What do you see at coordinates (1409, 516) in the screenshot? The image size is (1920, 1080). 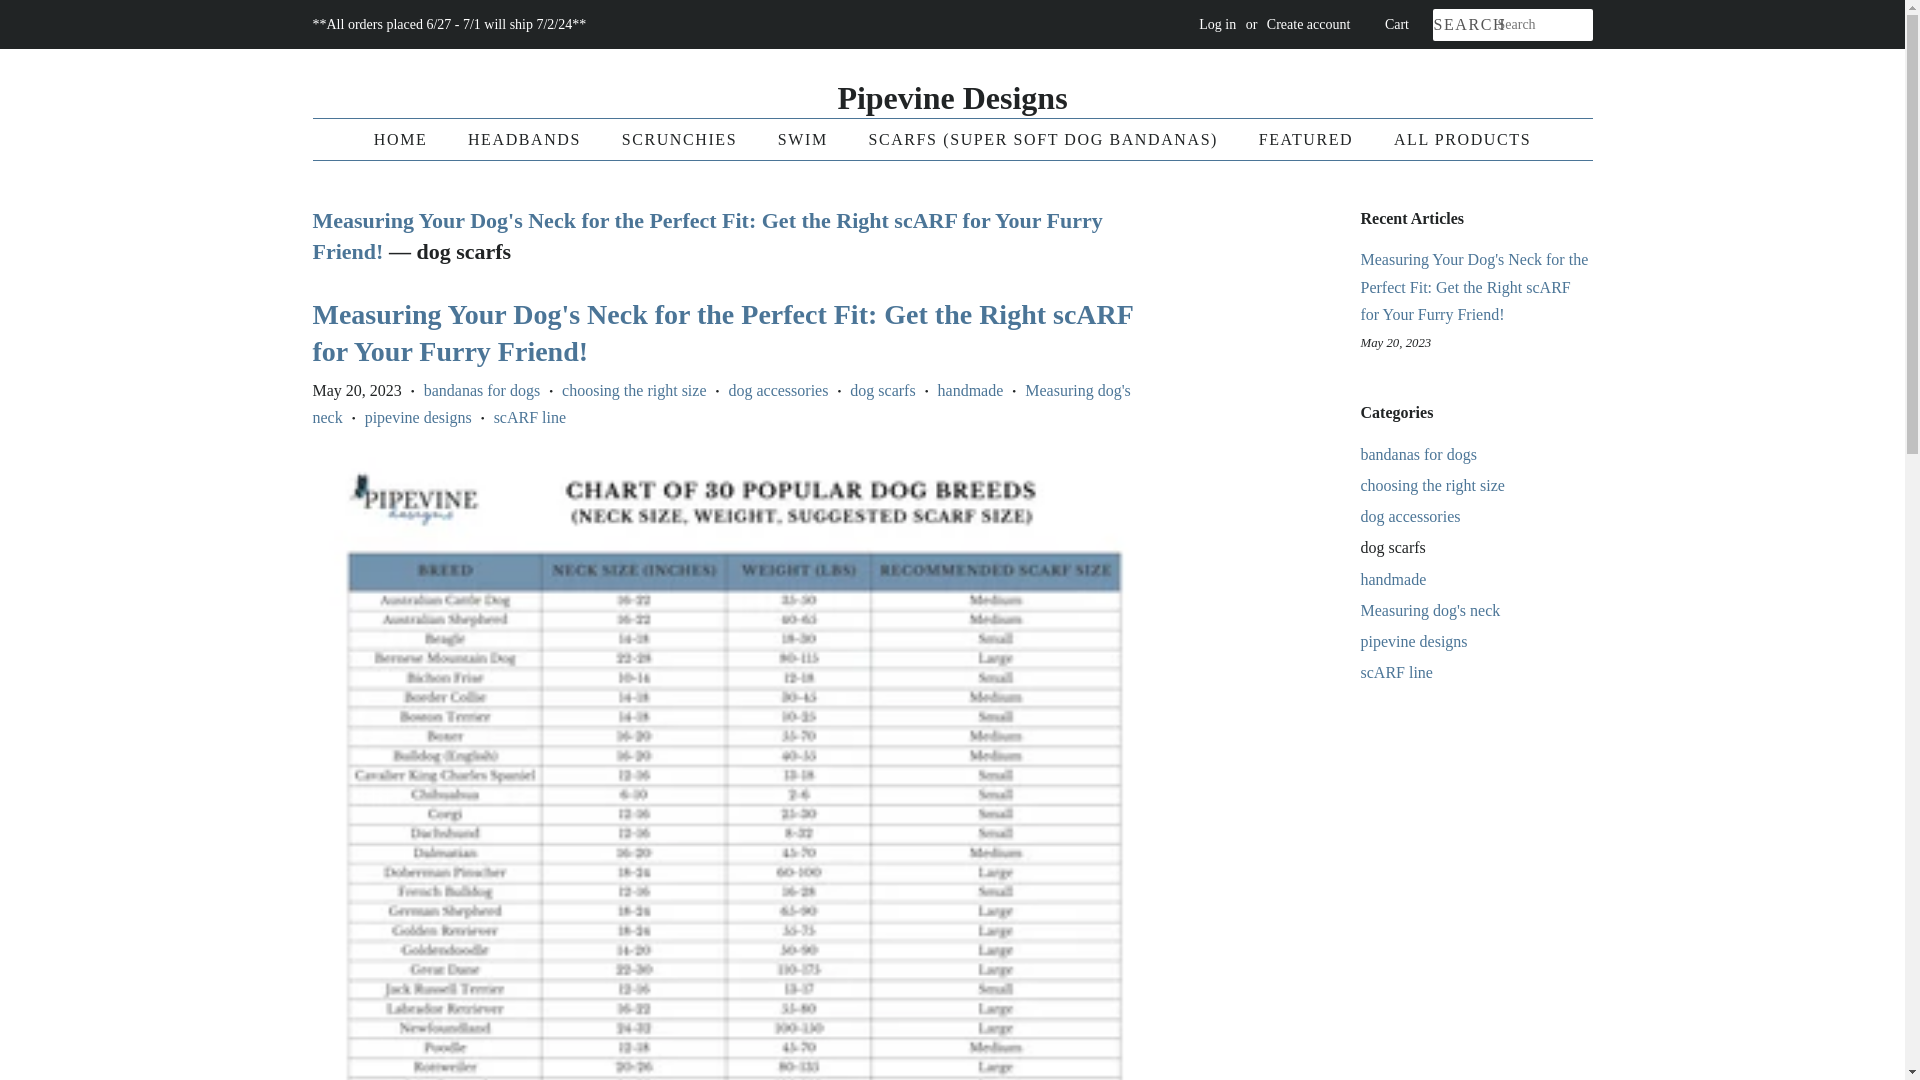 I see `dog accessories` at bounding box center [1409, 516].